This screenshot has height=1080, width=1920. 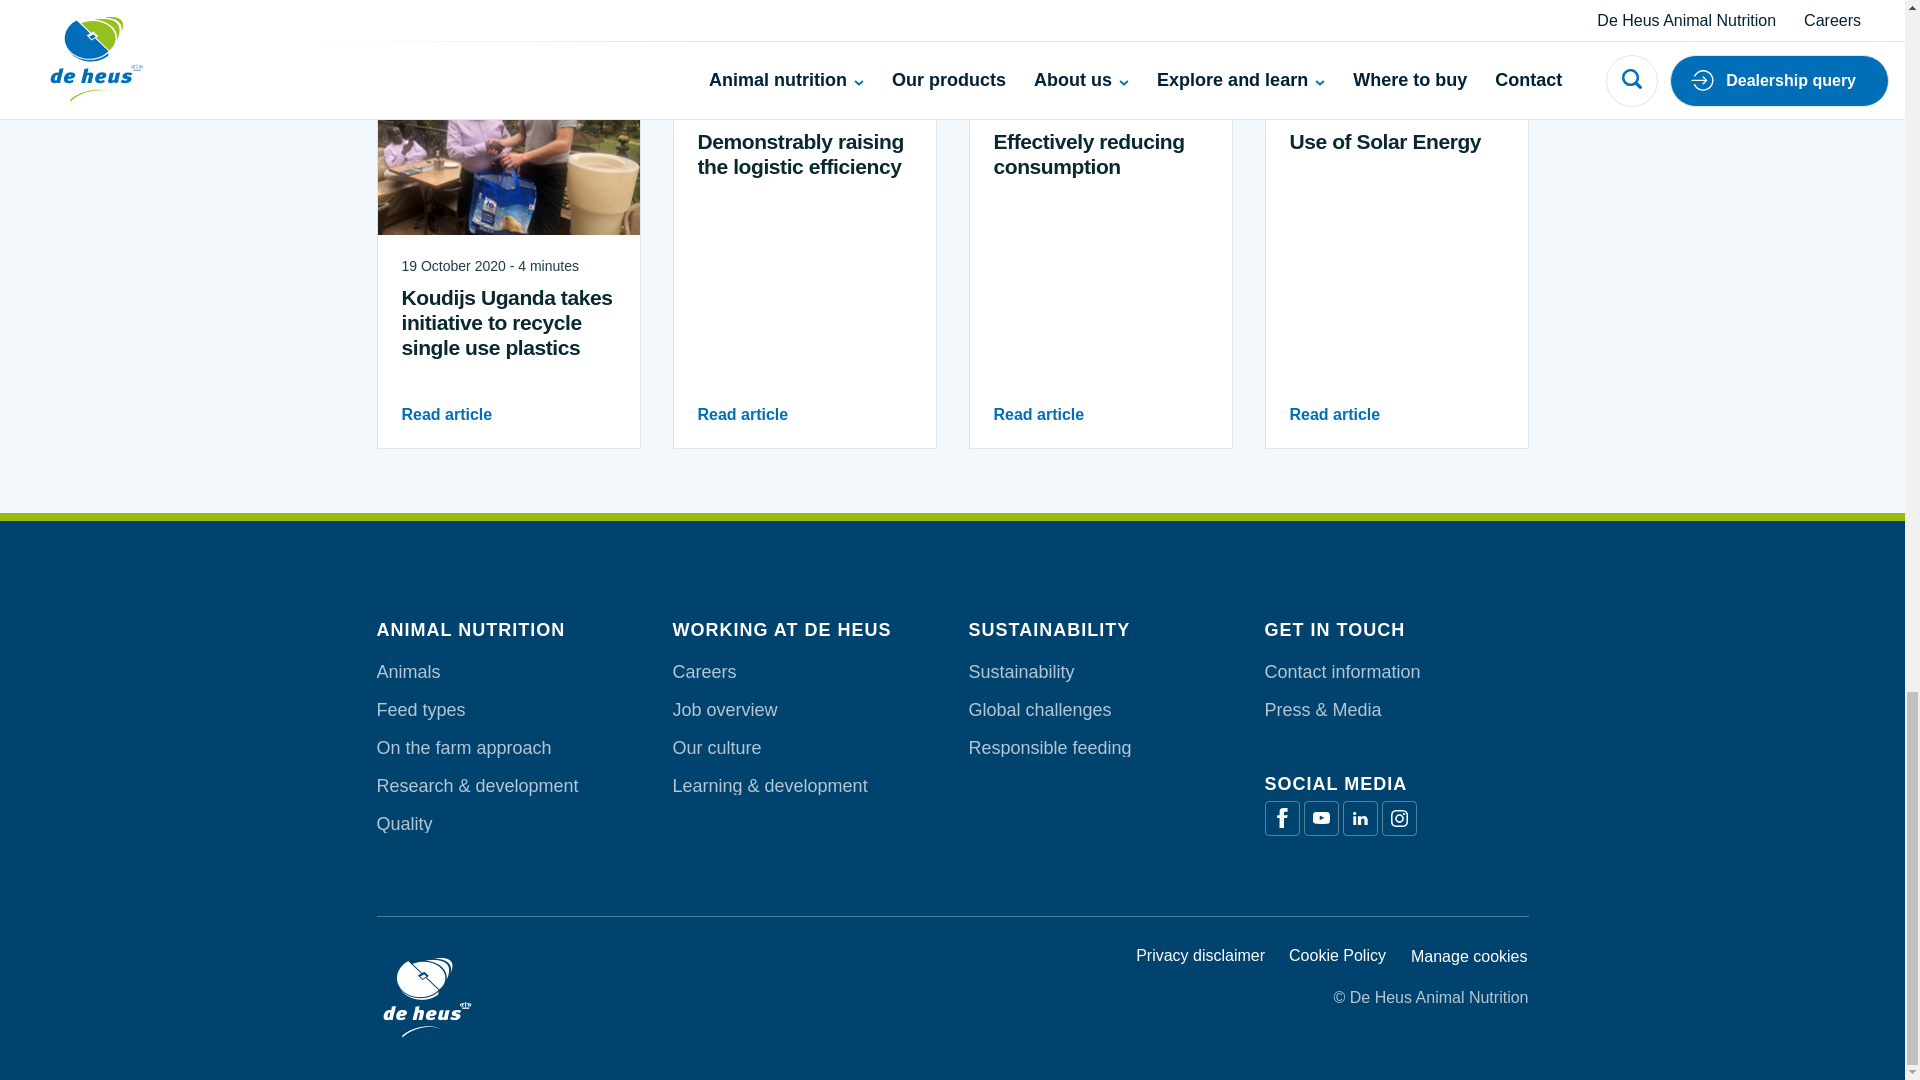 I want to click on Use of Solar Energy, so click(x=1396, y=340).